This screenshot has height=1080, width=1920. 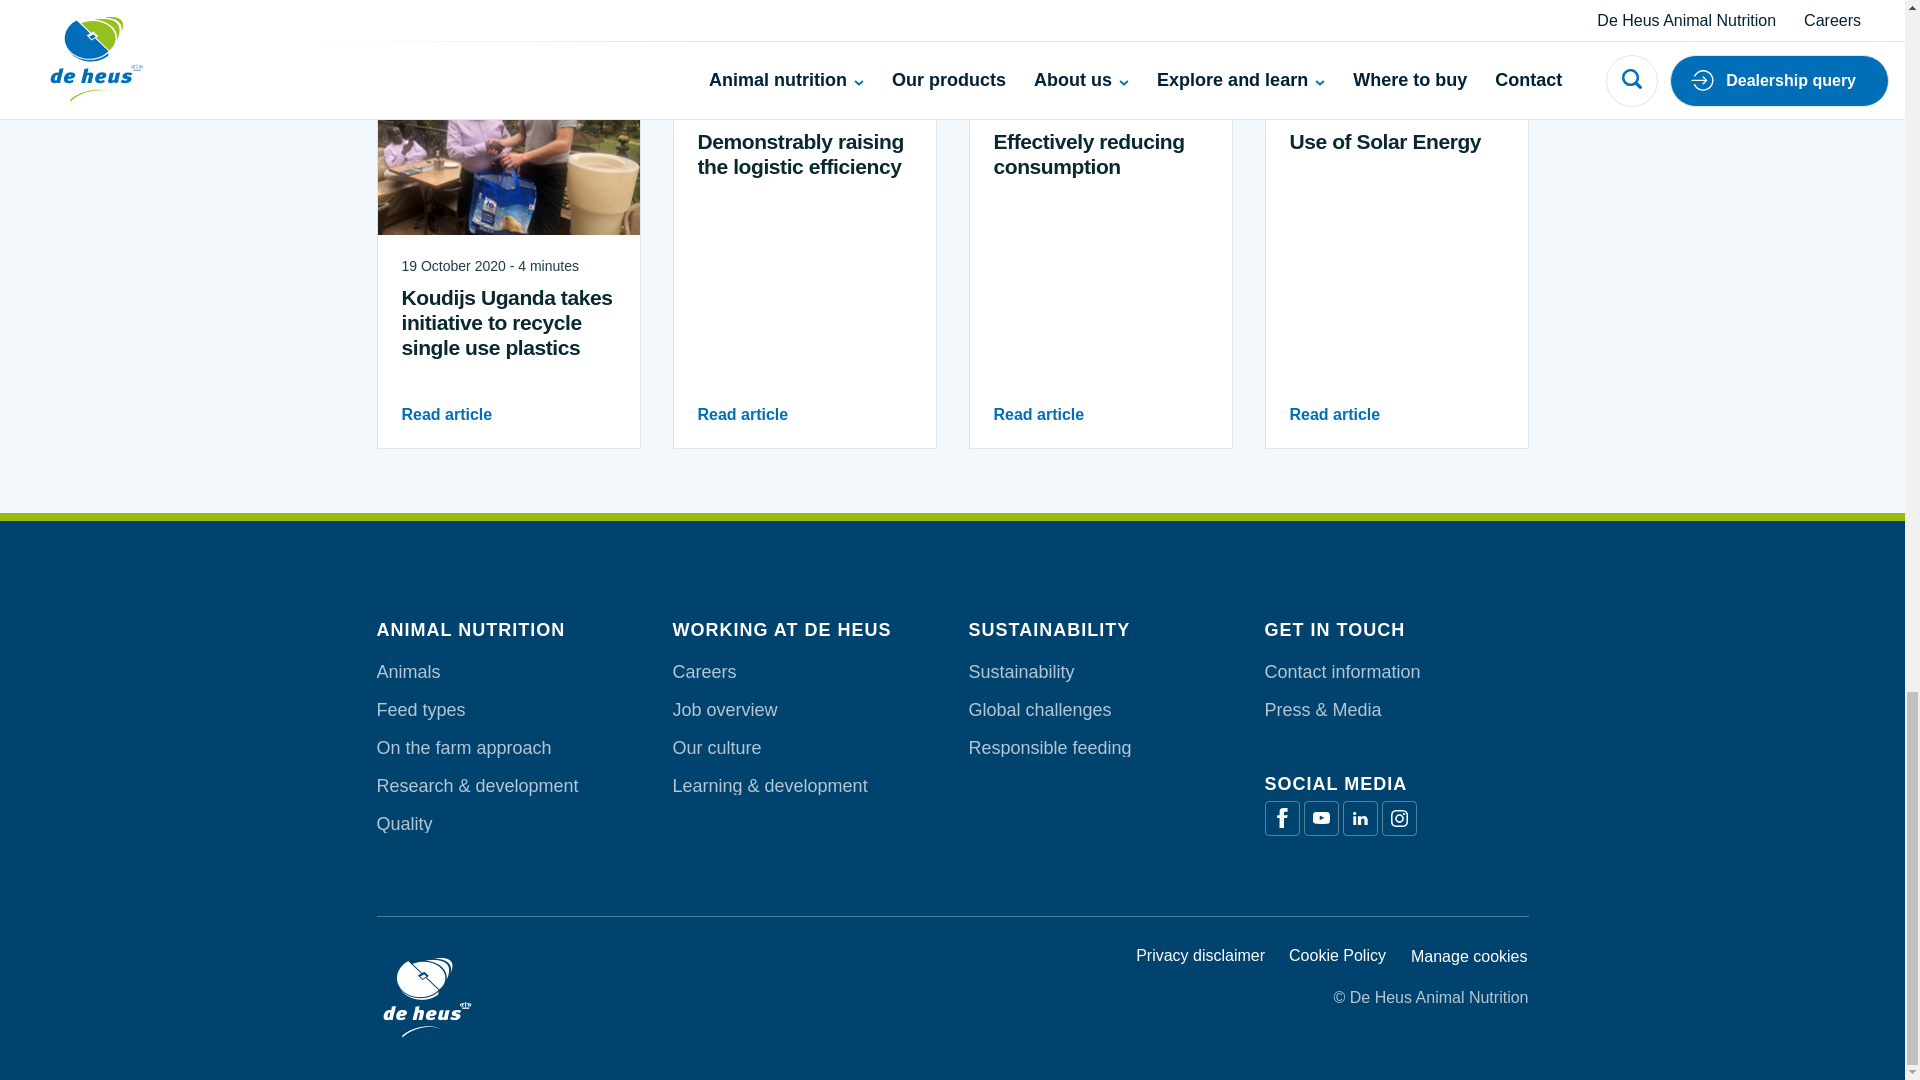 I want to click on Use of Solar Energy, so click(x=1396, y=340).